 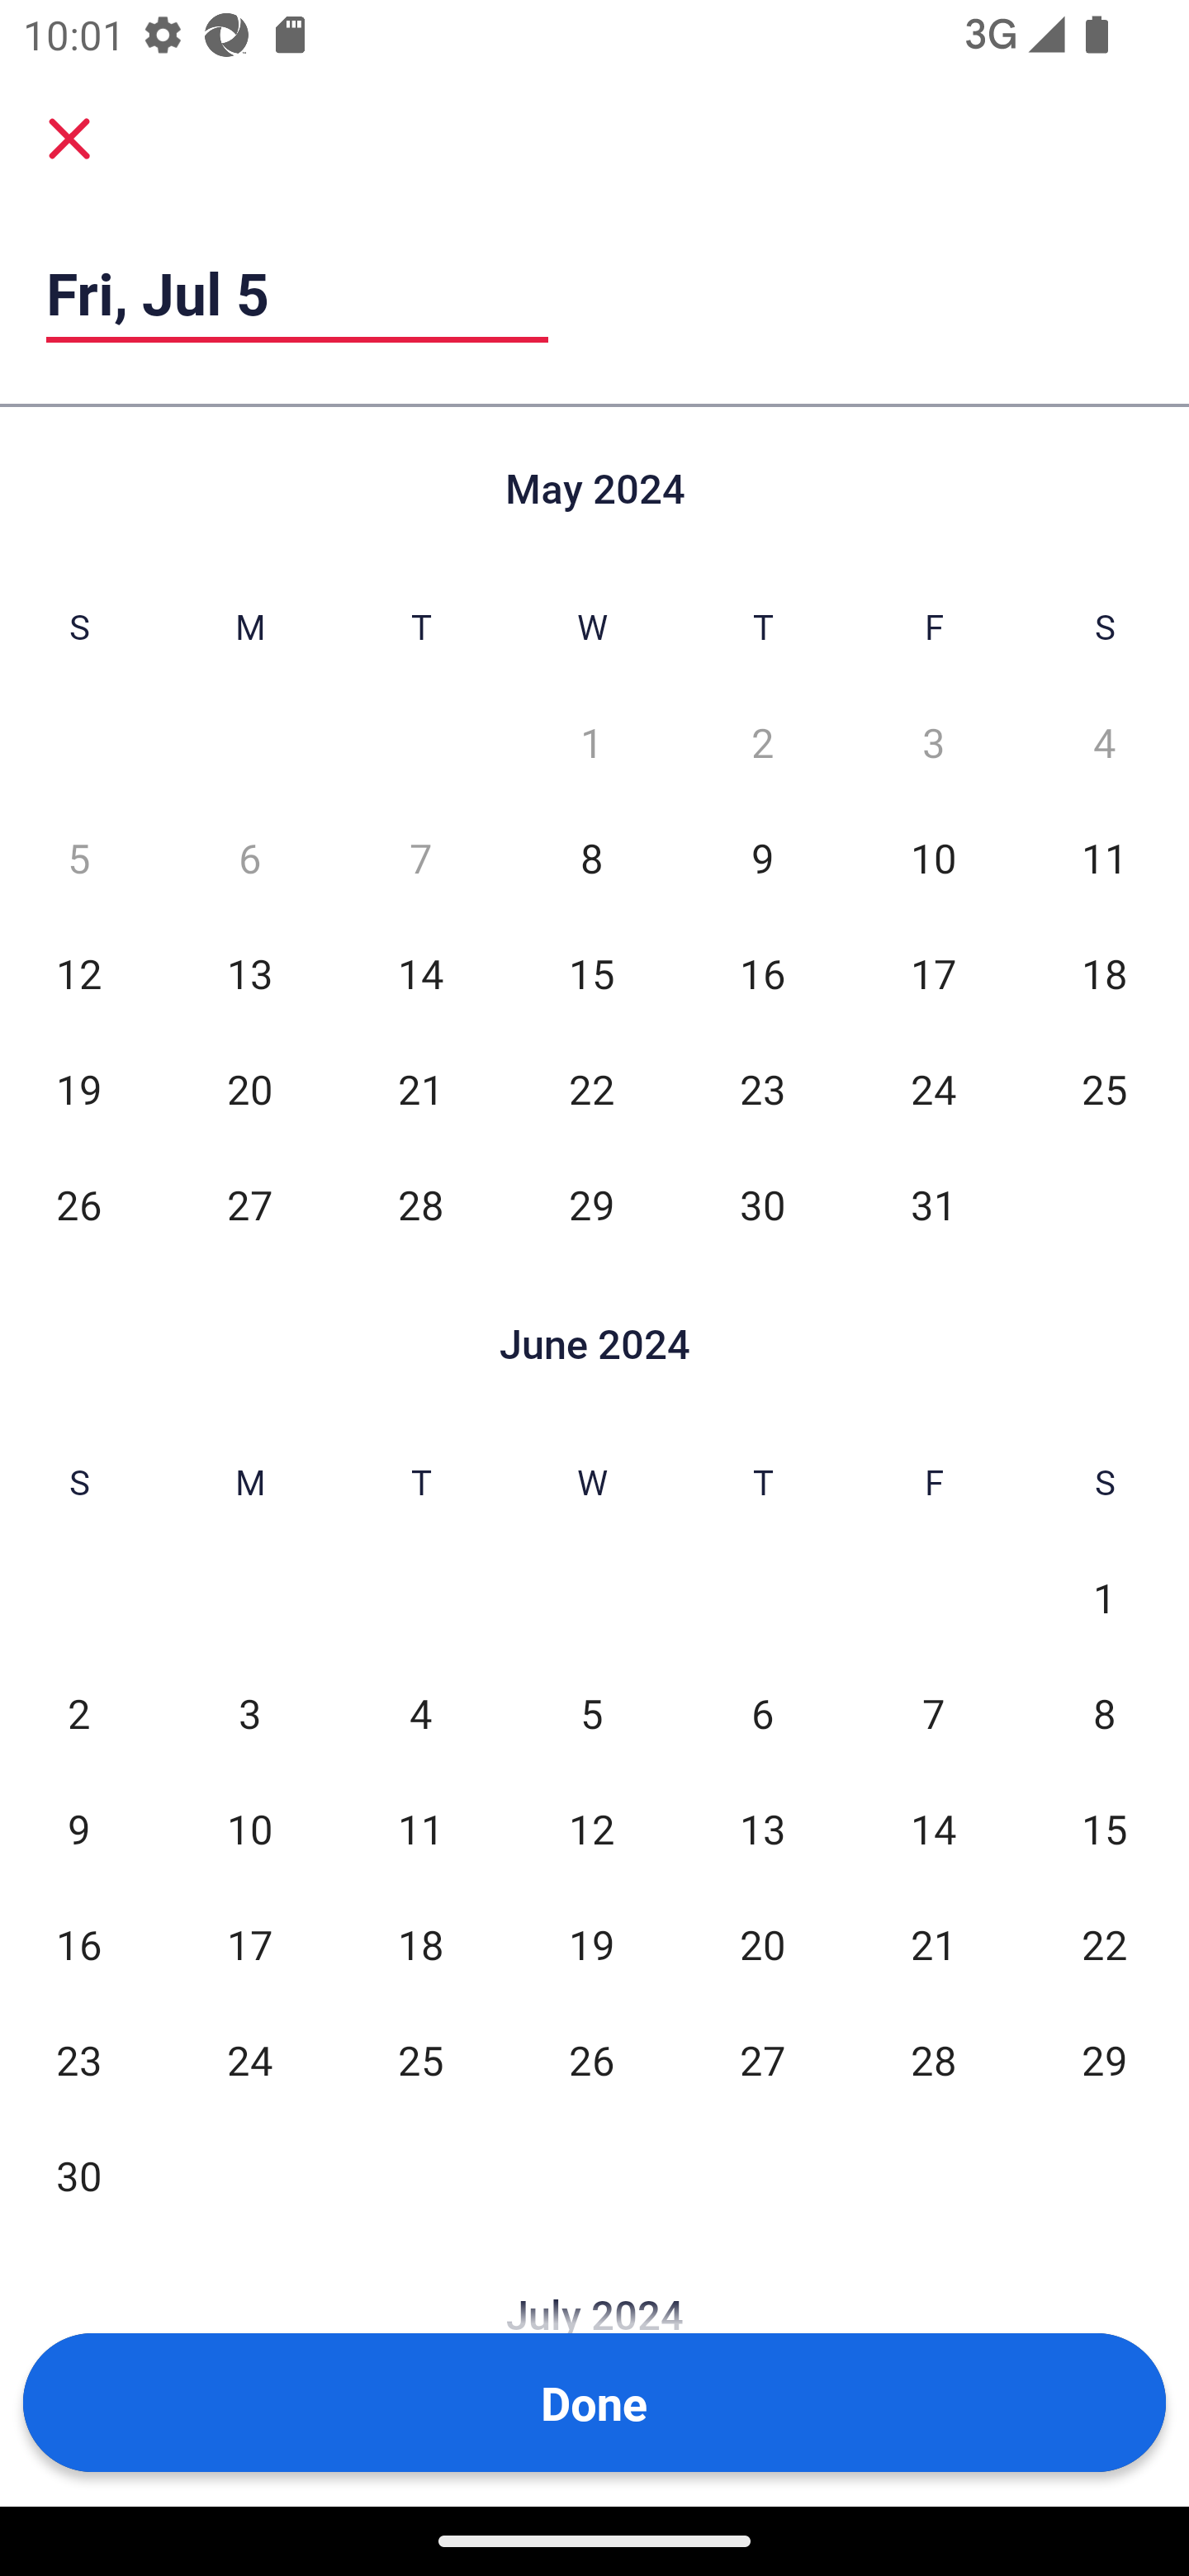 I want to click on 14 Tue, May 14, Not Selected, so click(x=421, y=973).